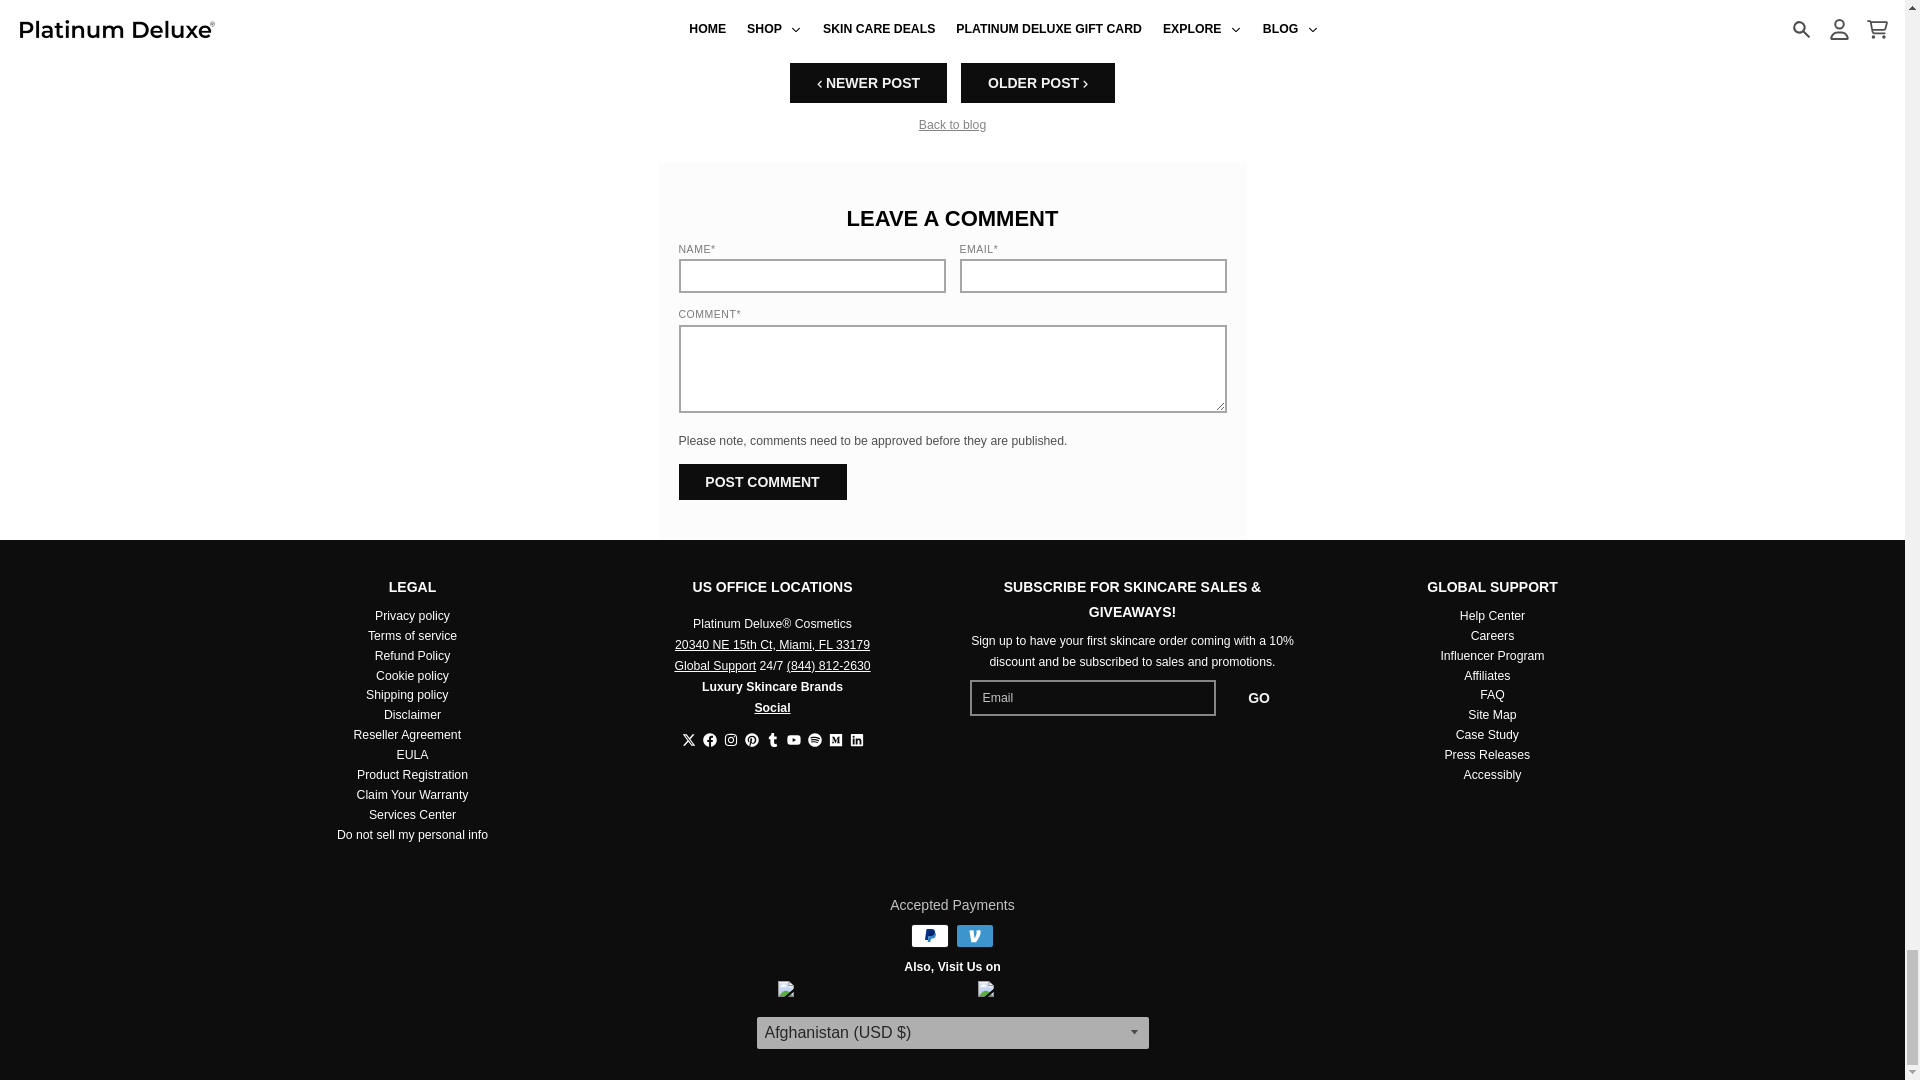 Image resolution: width=1920 pixels, height=1080 pixels. I want to click on Instagram - Platinum Deluxe Cosmetics, so click(730, 740).